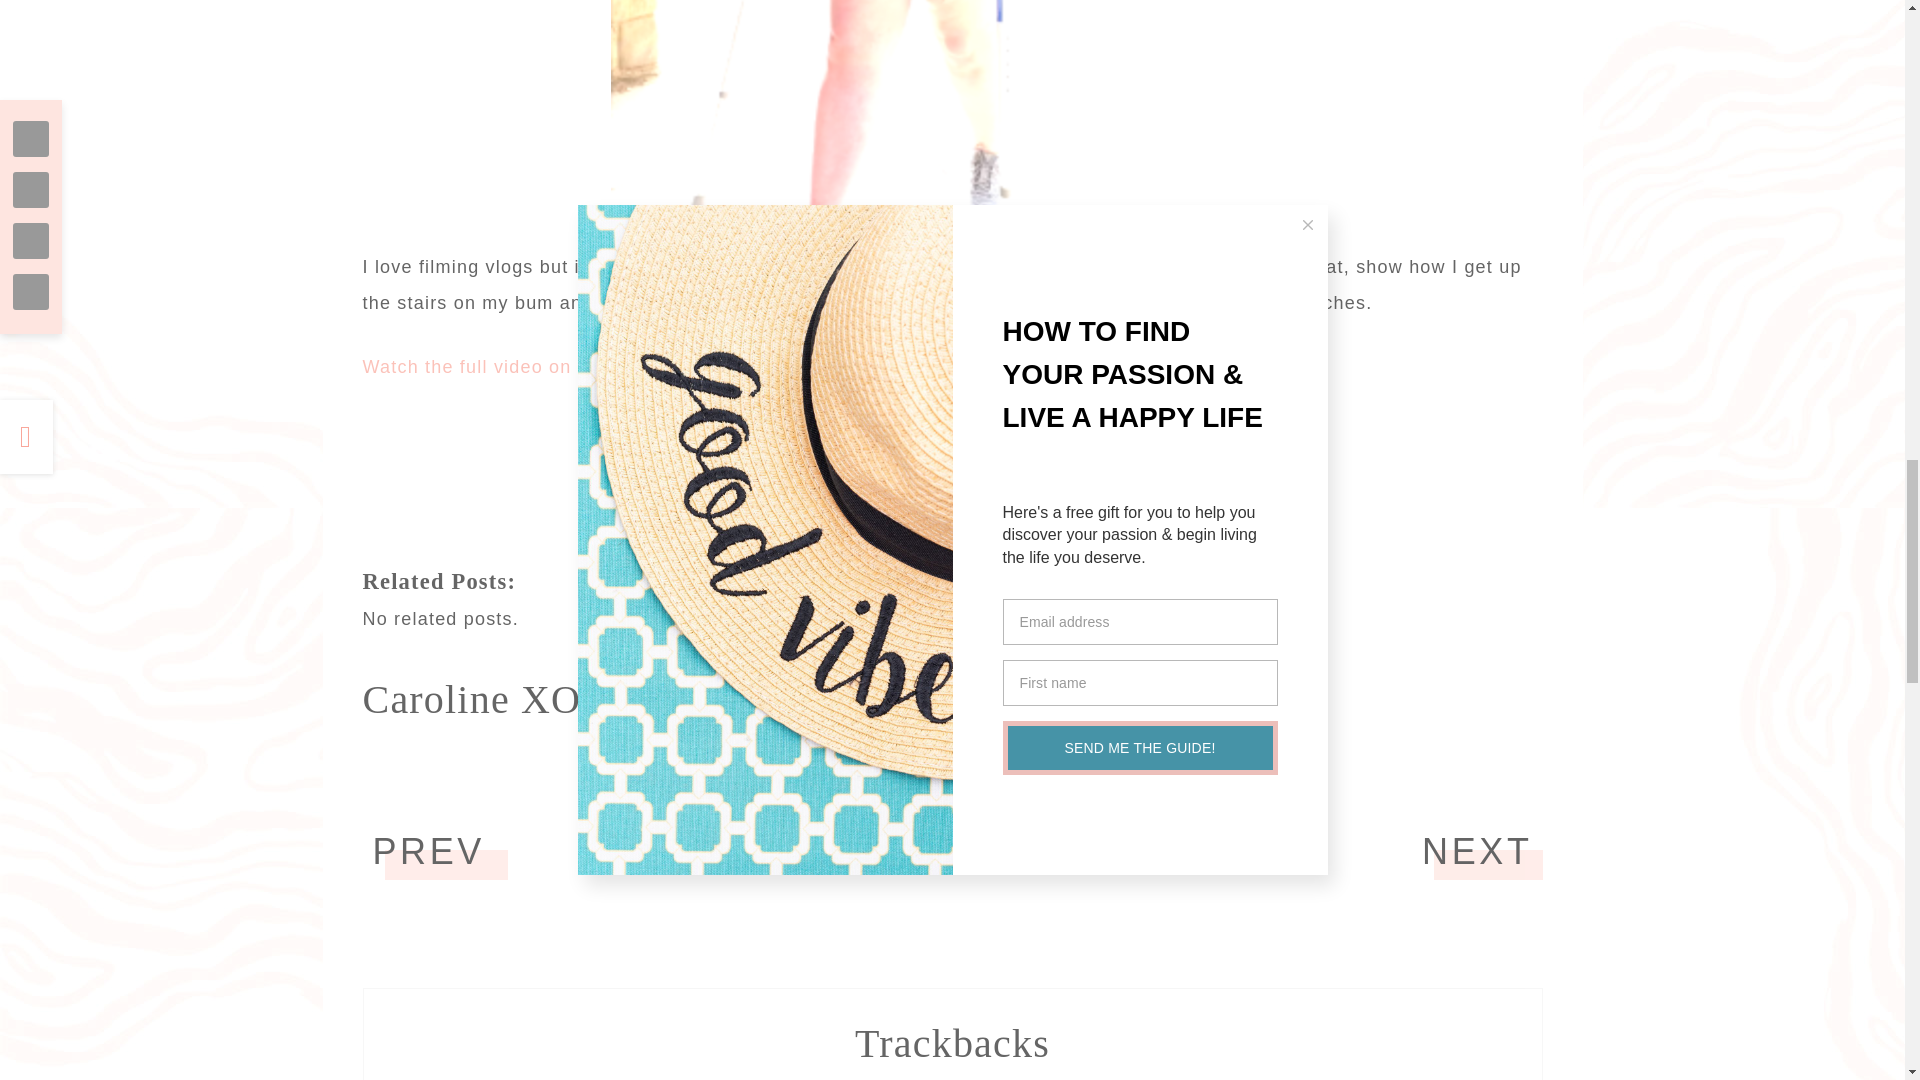  I want to click on SIGN UP!, so click(1228, 450).